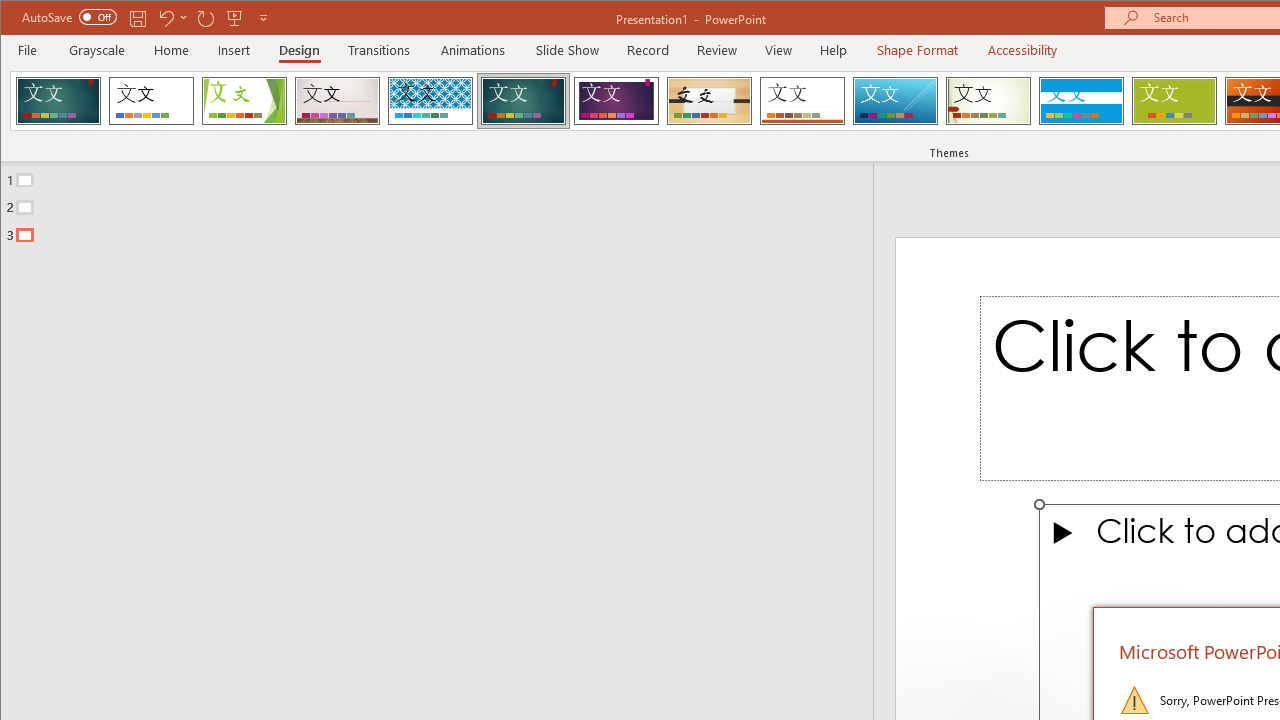  Describe the element at coordinates (445, 203) in the screenshot. I see `Outline` at that location.